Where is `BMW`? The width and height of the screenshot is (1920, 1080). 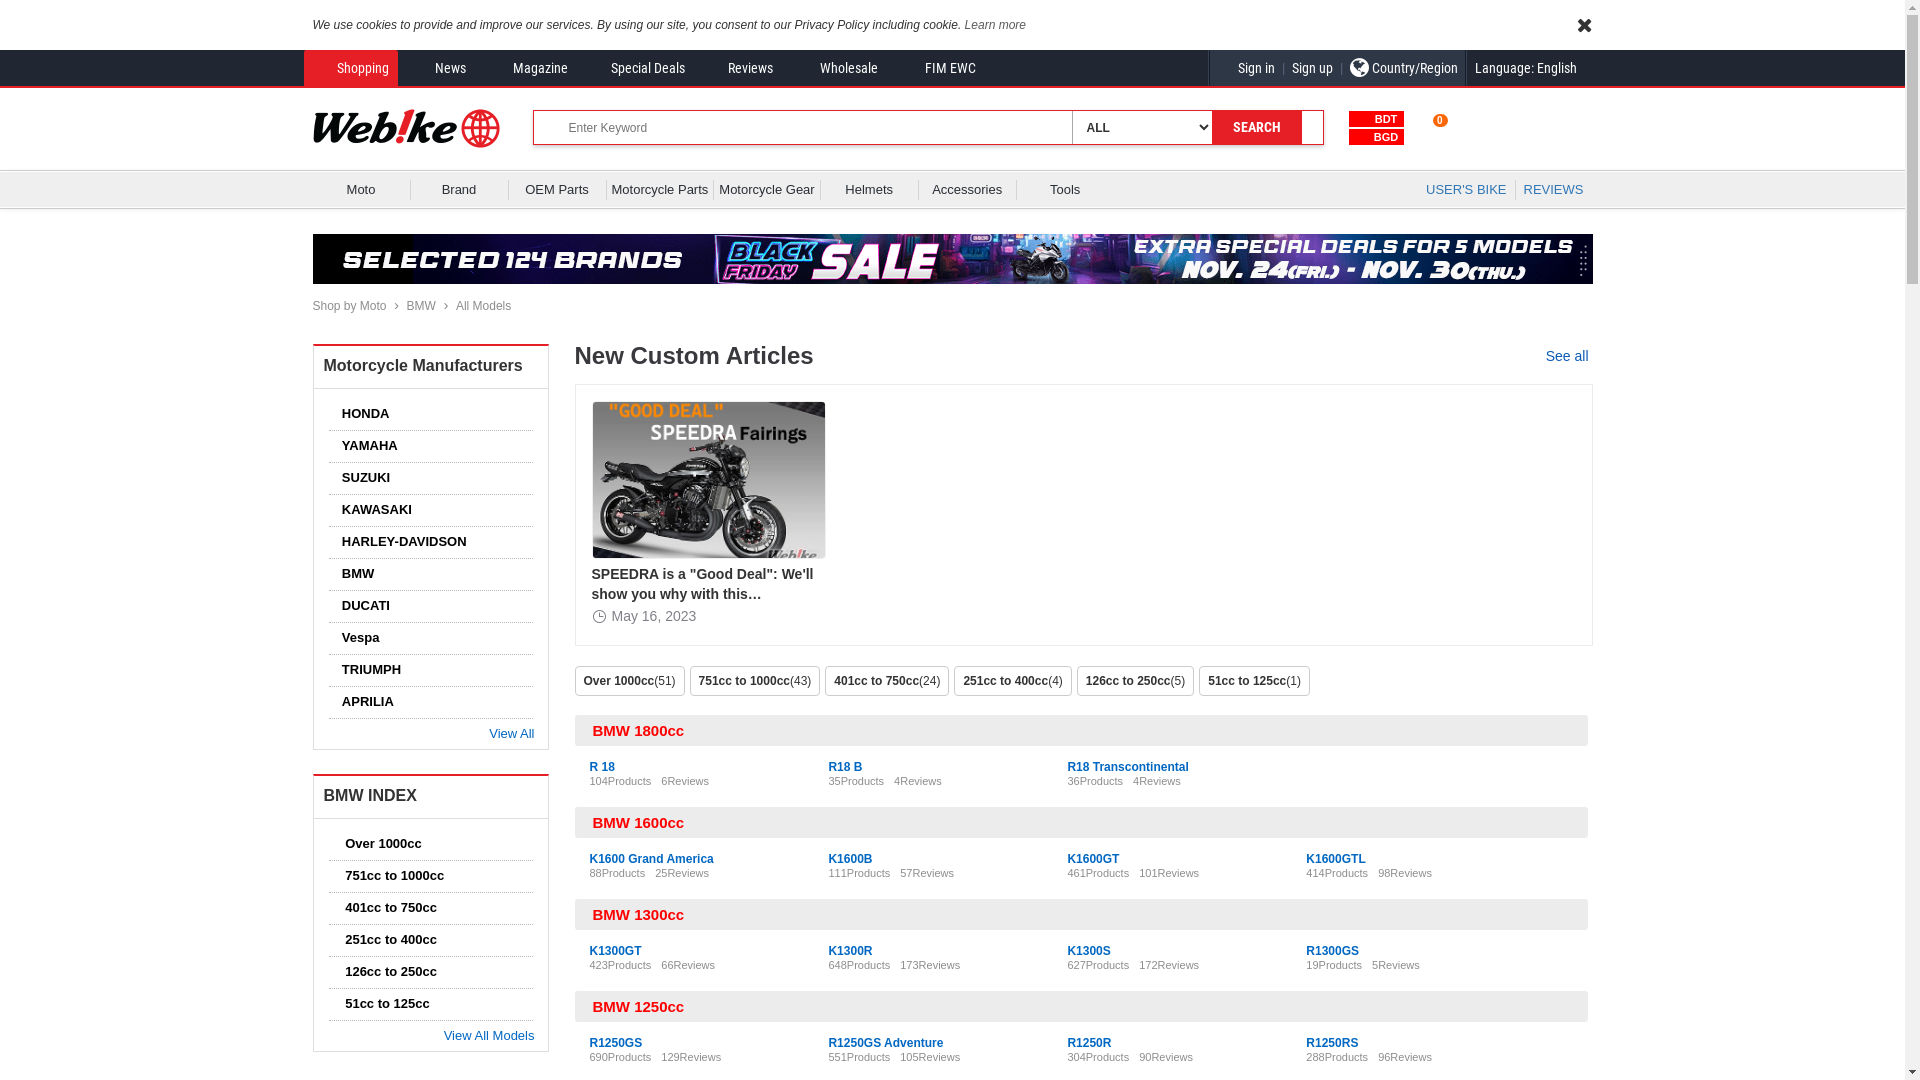 BMW is located at coordinates (422, 306).